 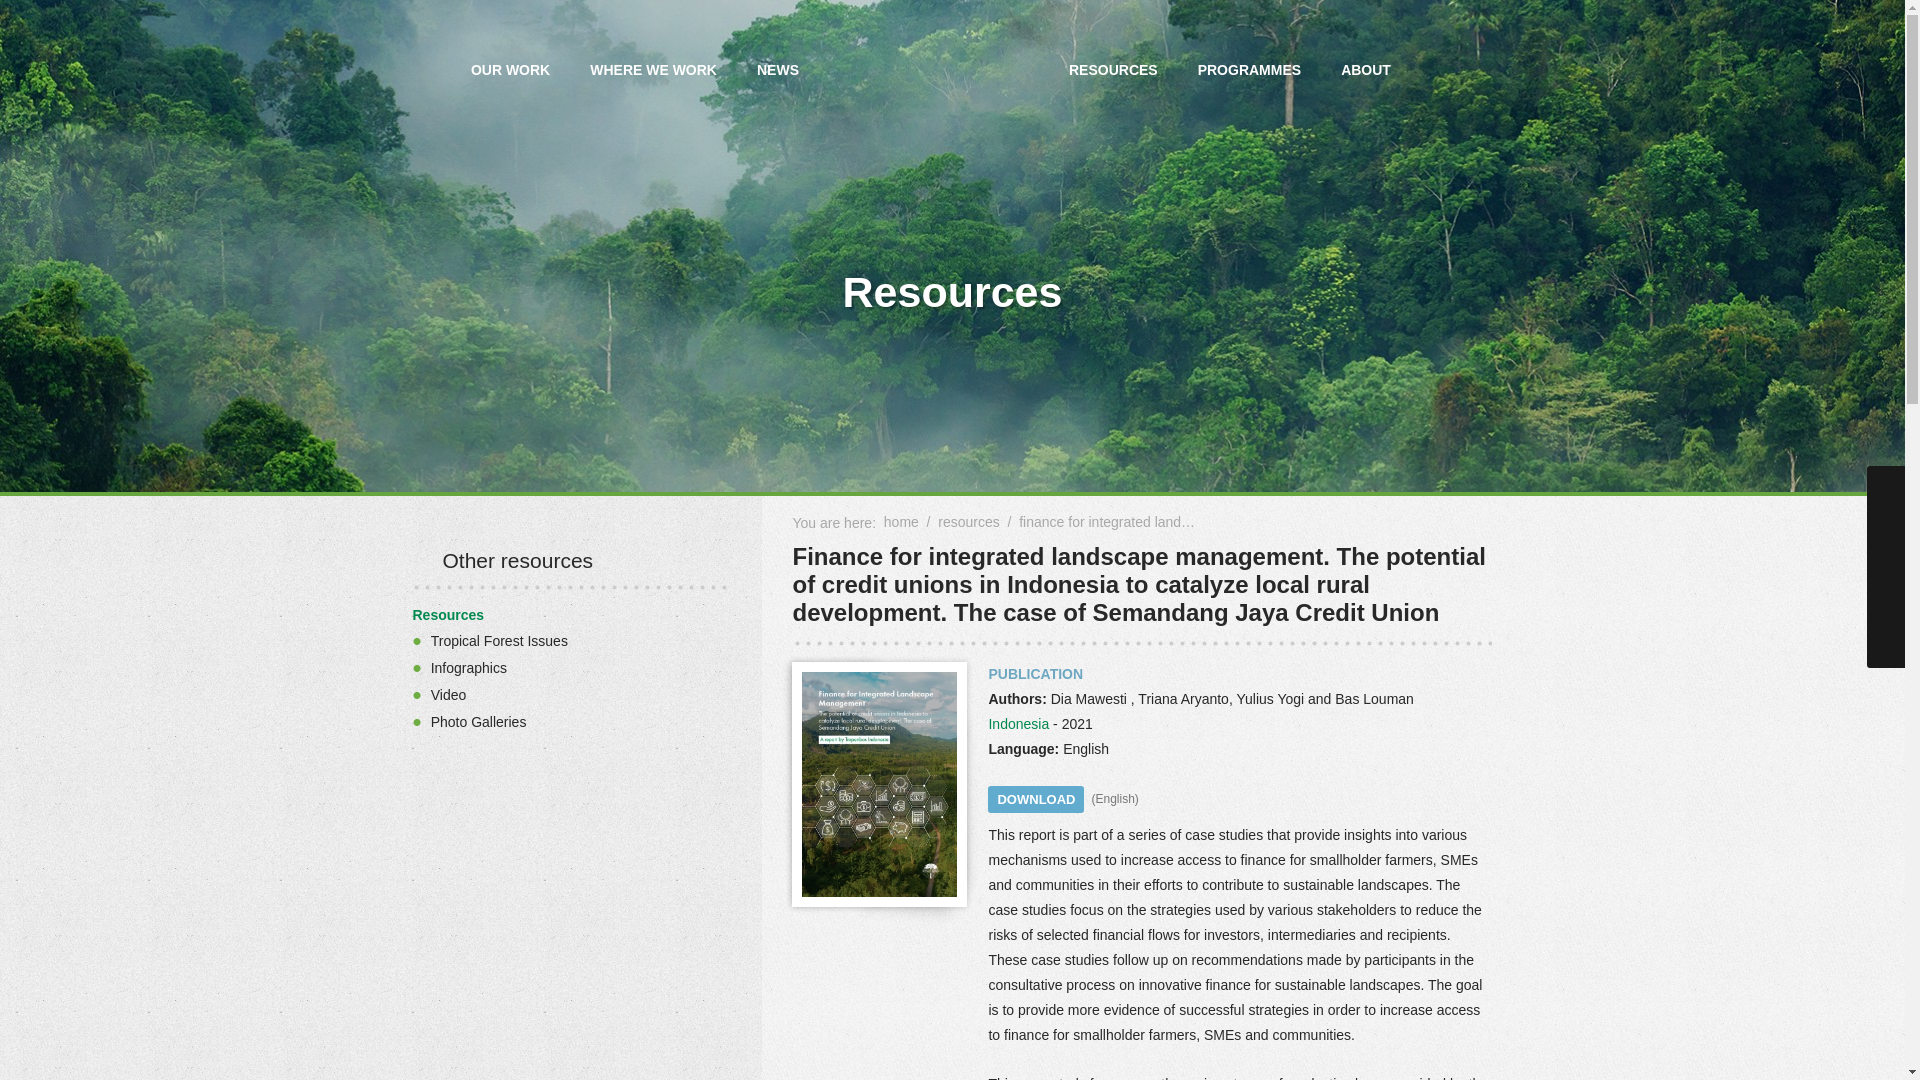 What do you see at coordinates (968, 522) in the screenshot?
I see `resources` at bounding box center [968, 522].